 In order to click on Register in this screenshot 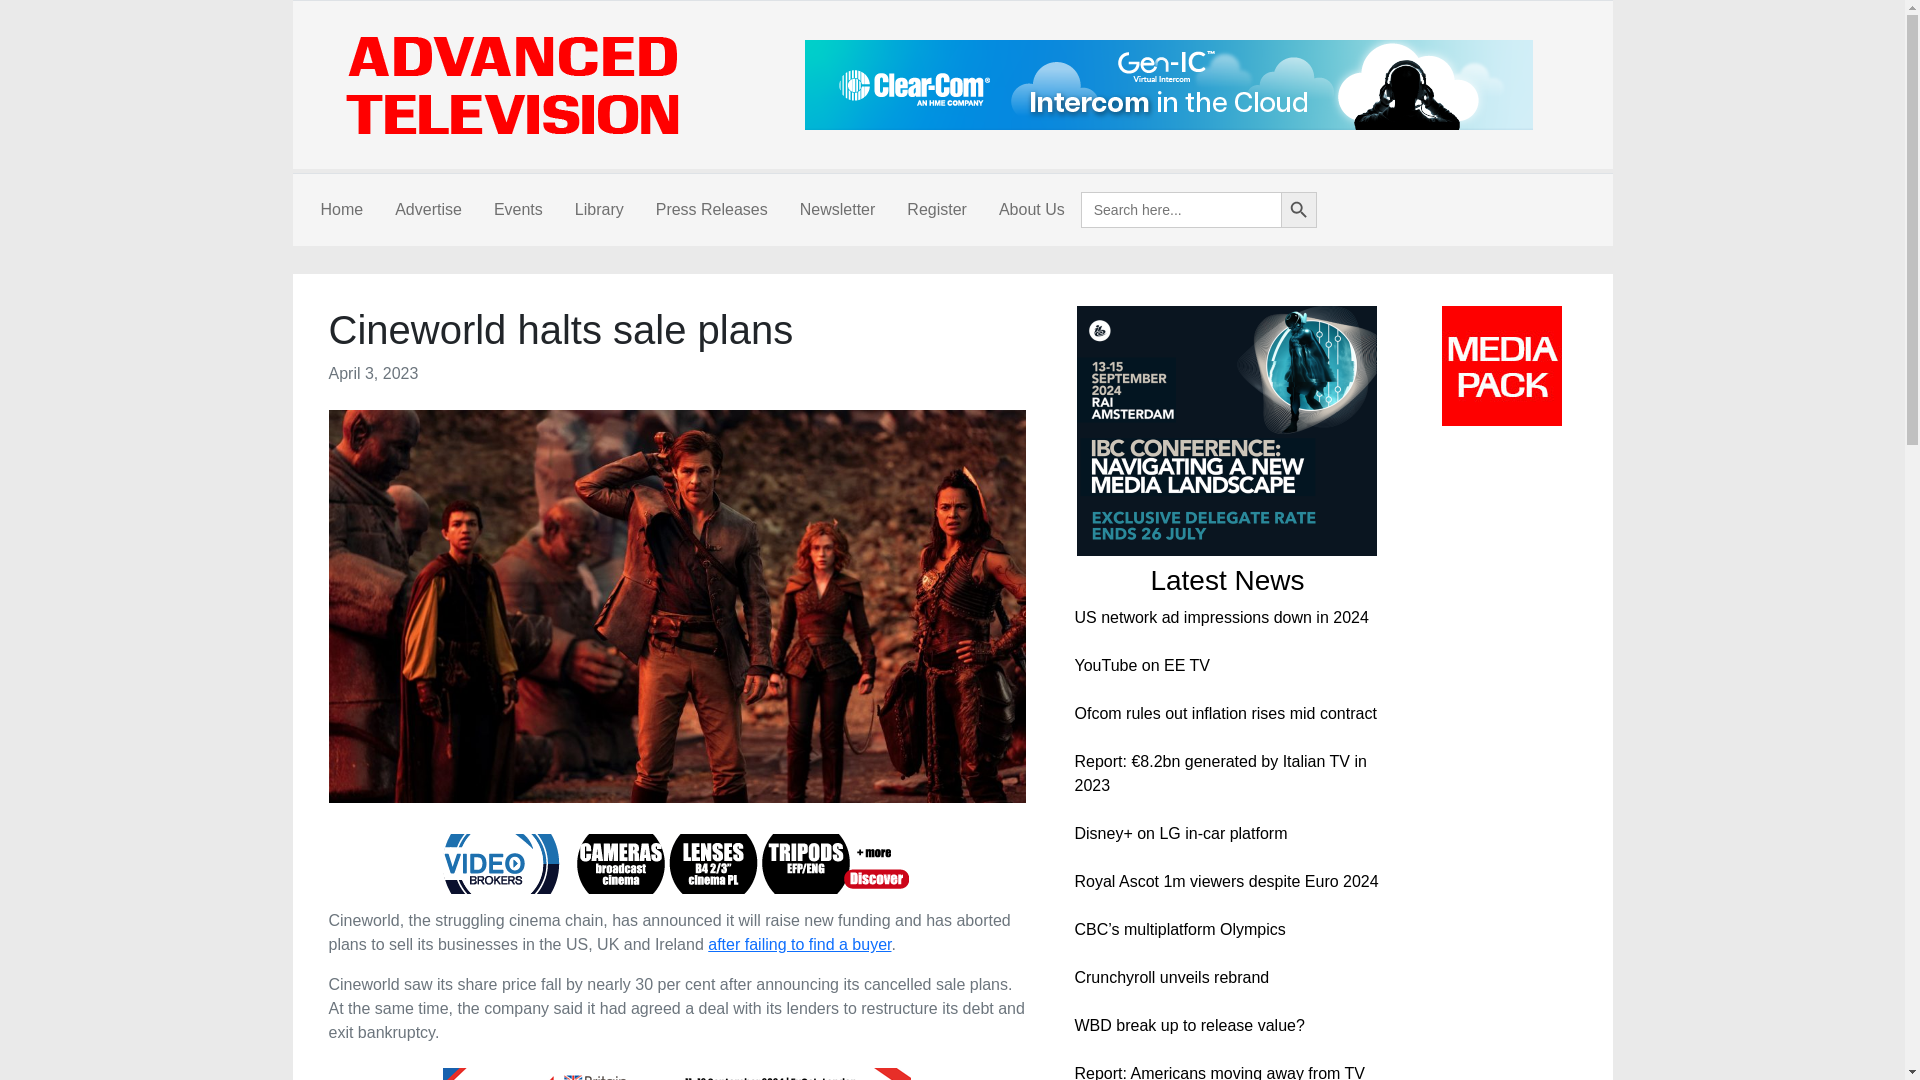, I will do `click(936, 210)`.